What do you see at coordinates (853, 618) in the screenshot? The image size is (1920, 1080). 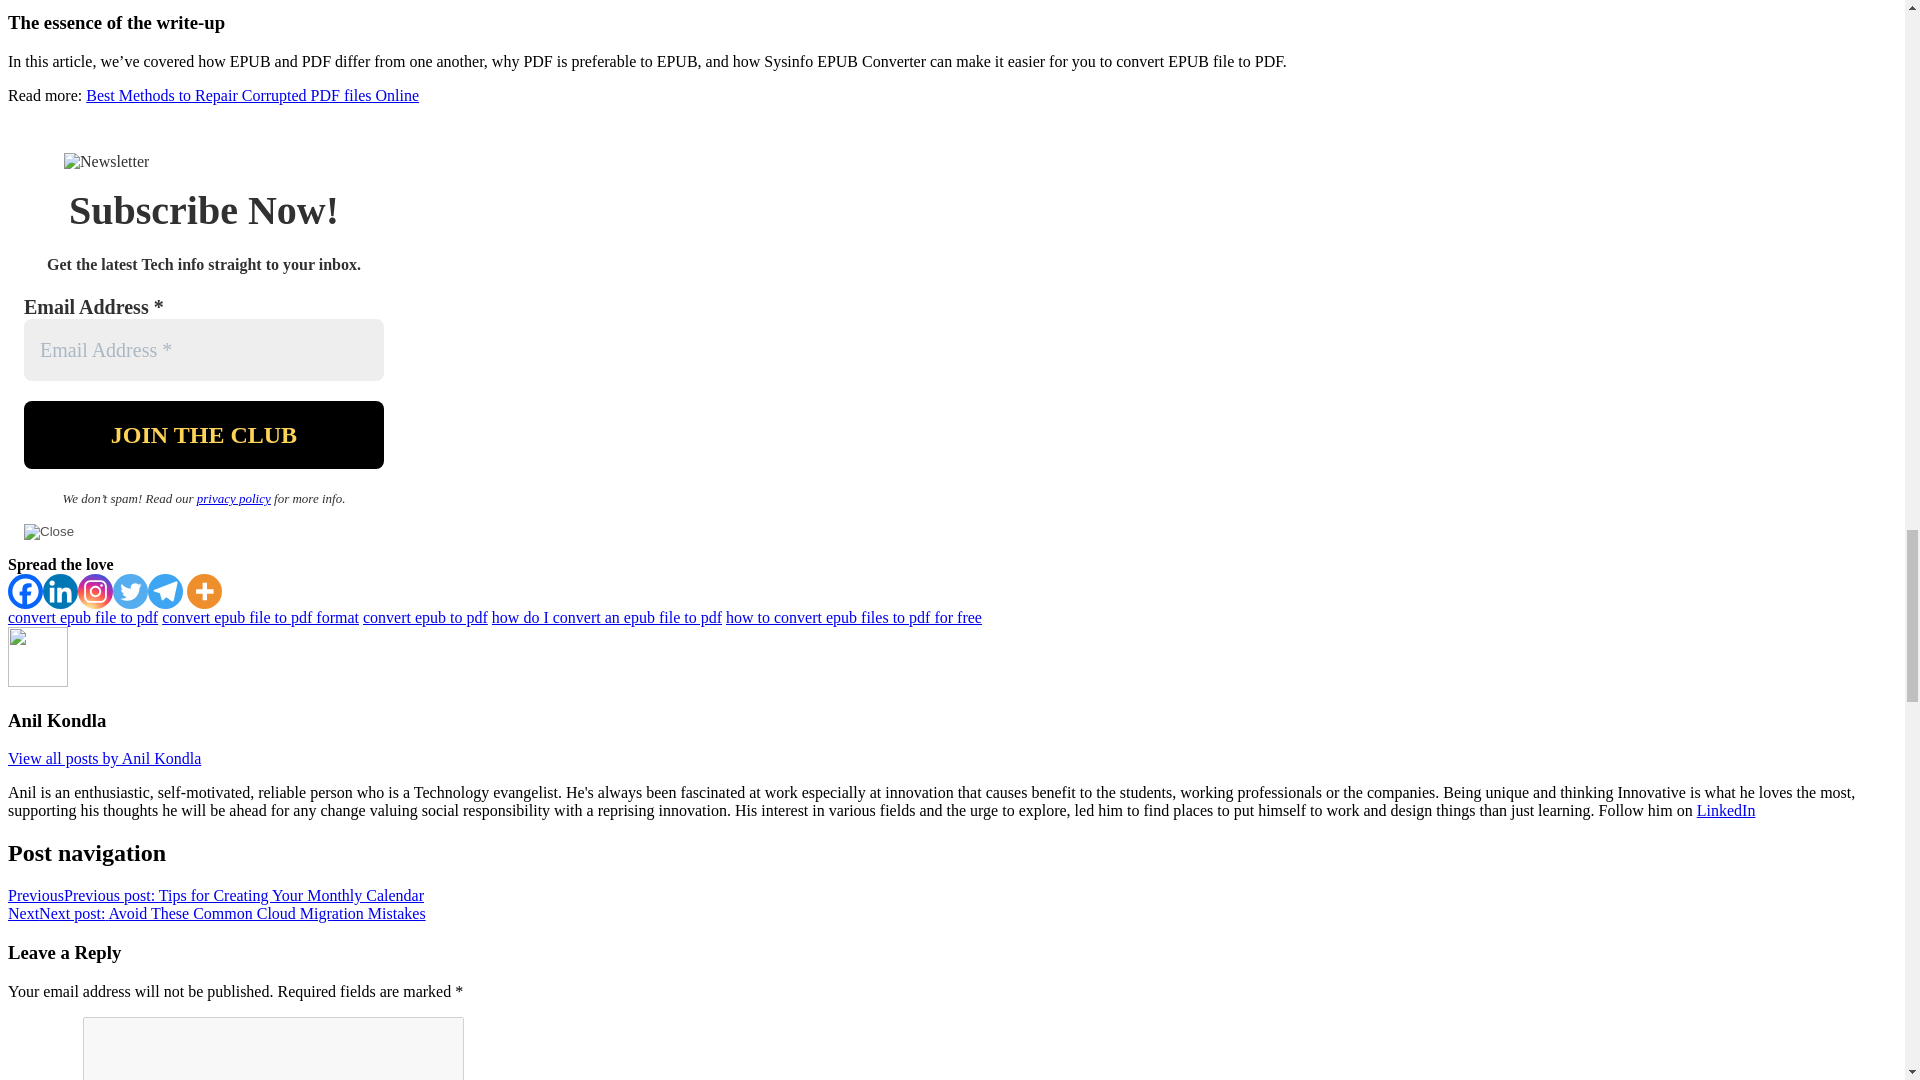 I see `how to convert epub files to pdf for free` at bounding box center [853, 618].